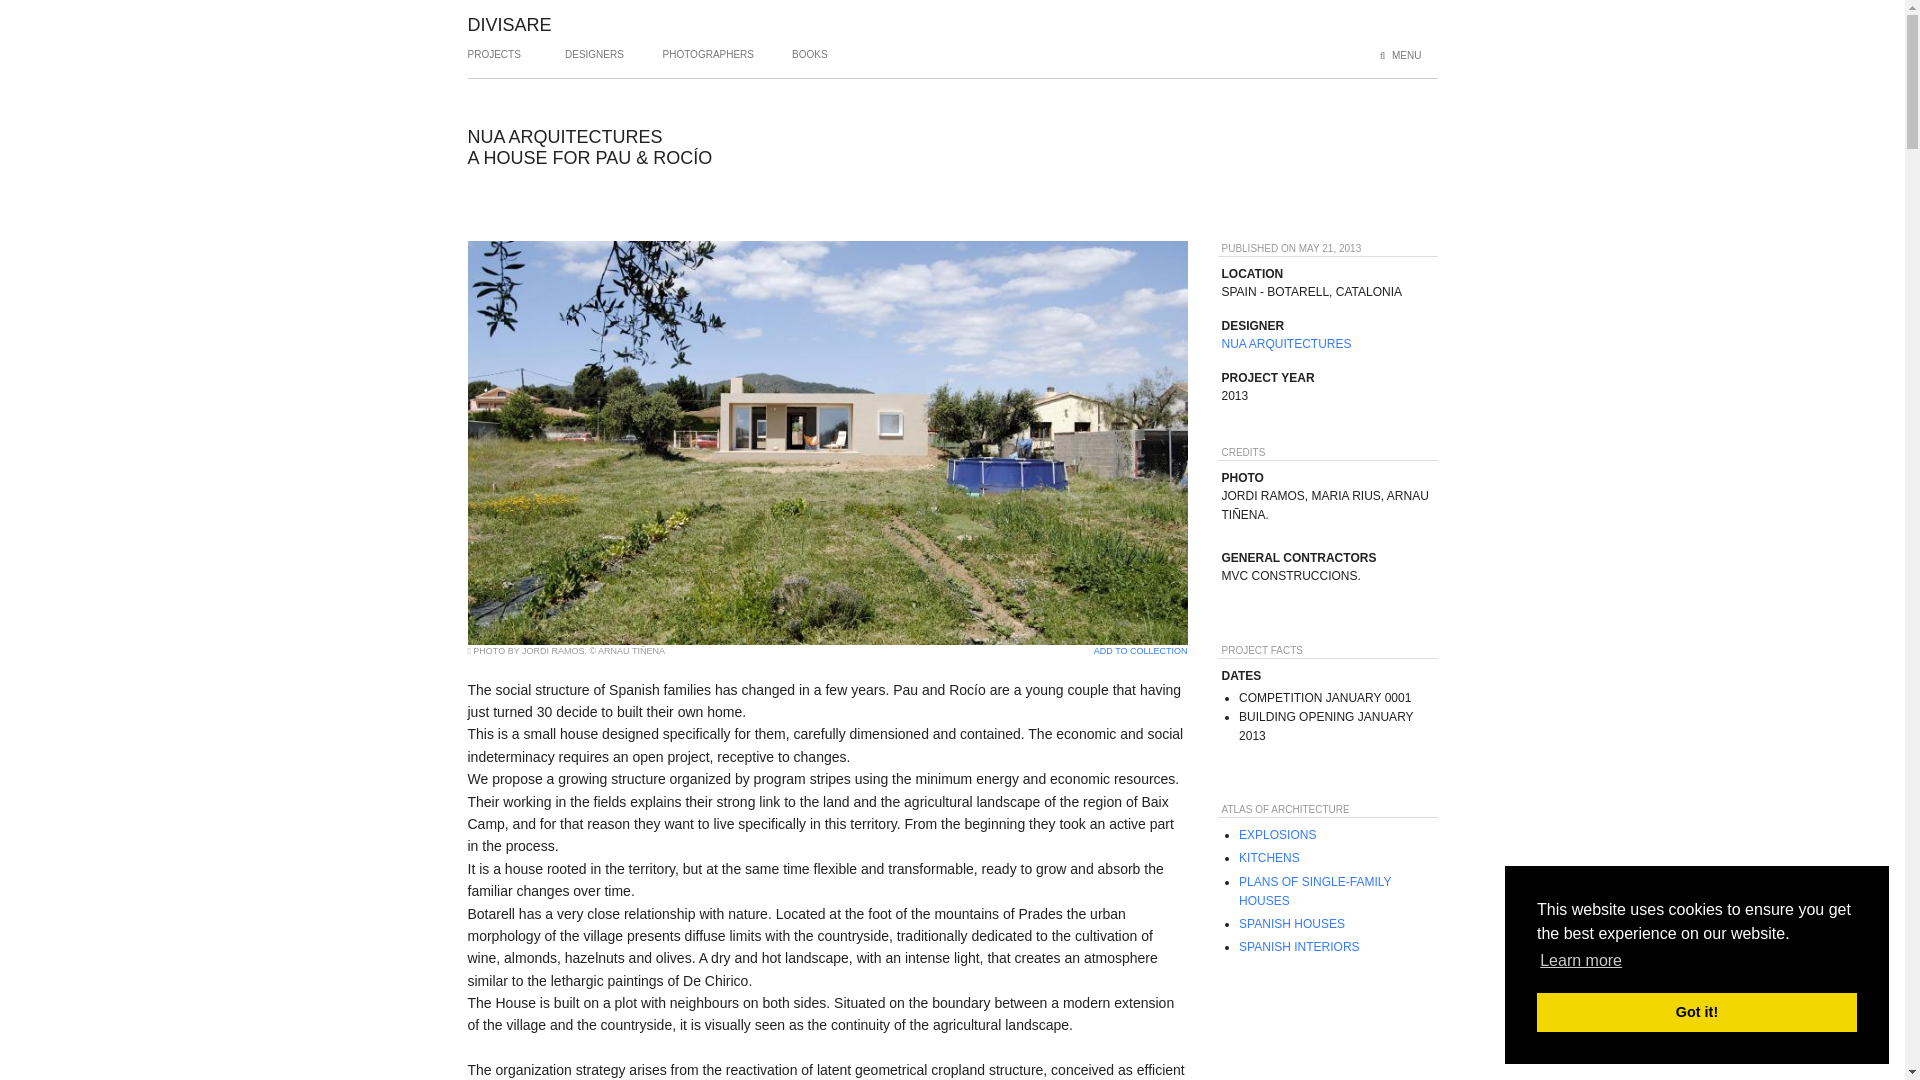 This screenshot has width=1920, height=1080. What do you see at coordinates (510, 24) in the screenshot?
I see `DIVISARE` at bounding box center [510, 24].